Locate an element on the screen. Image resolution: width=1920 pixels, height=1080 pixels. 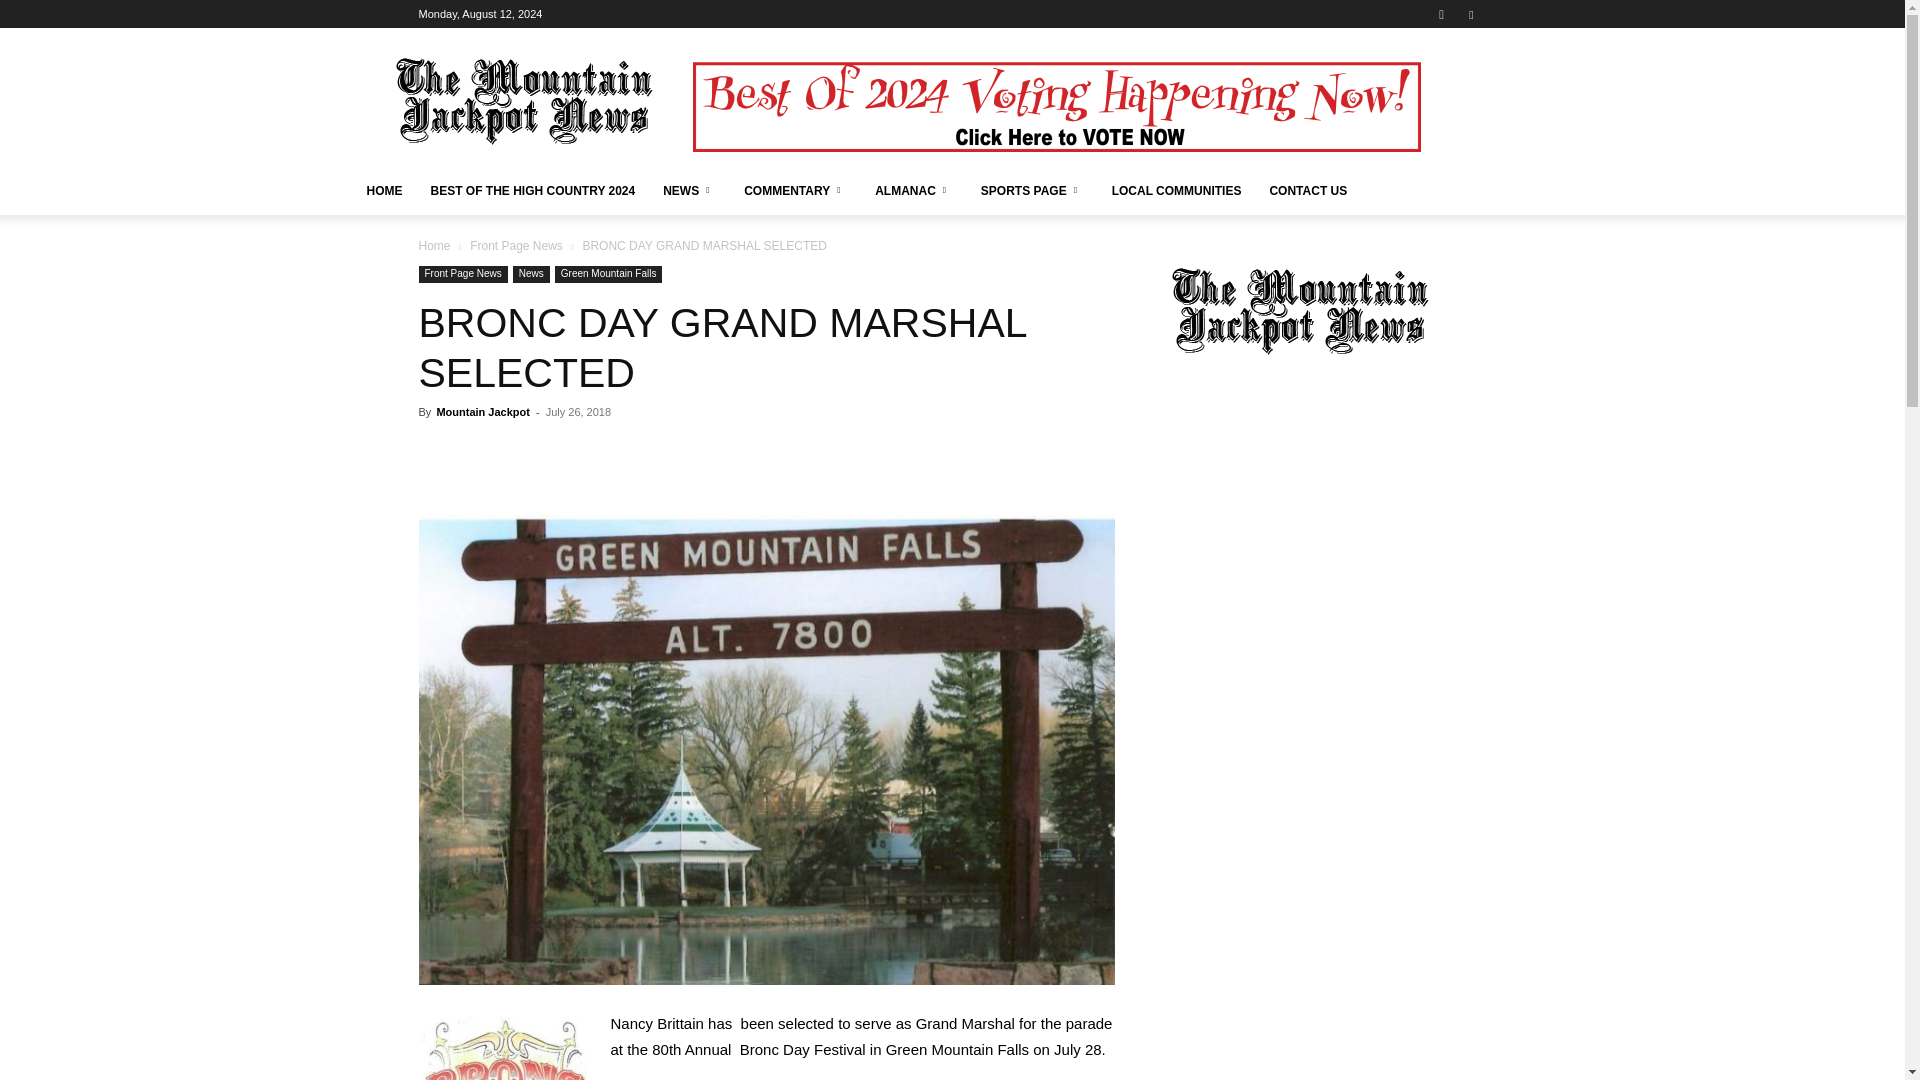
HOME is located at coordinates (384, 190).